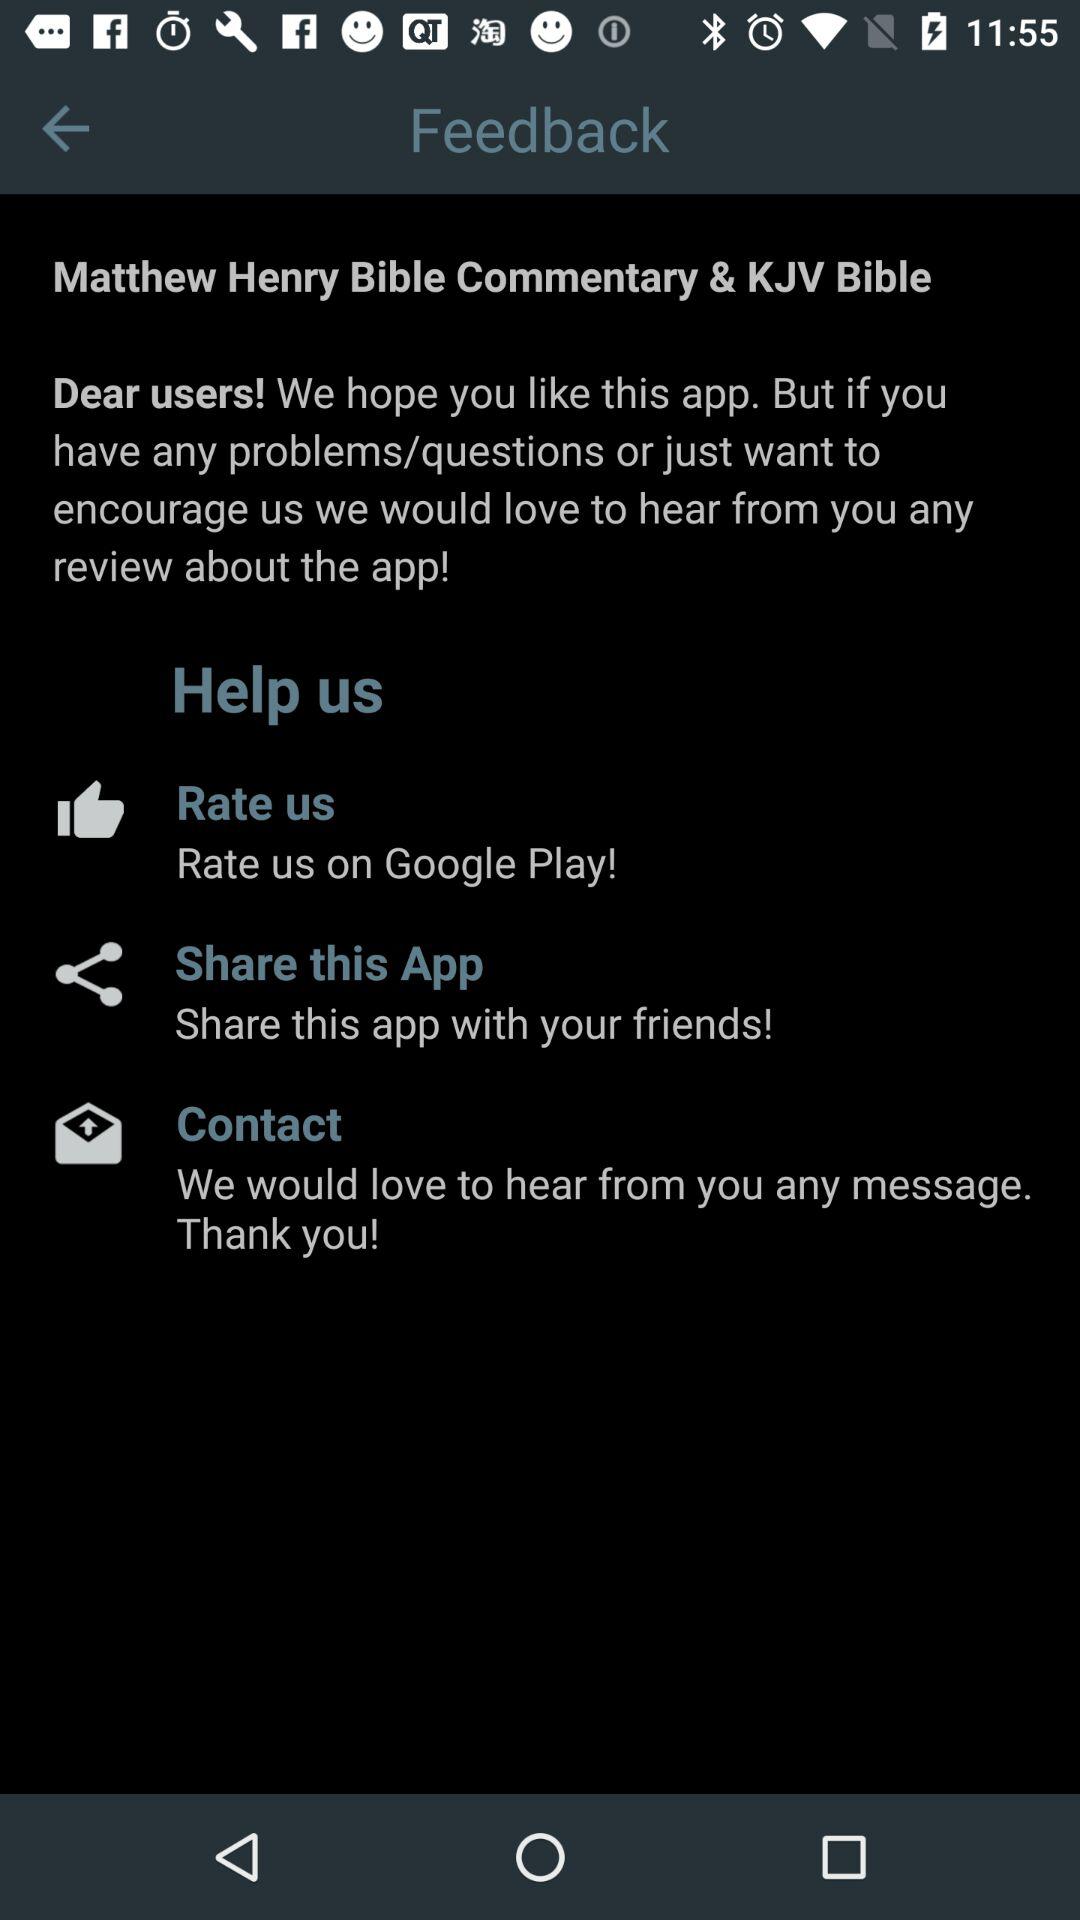  What do you see at coordinates (66, 128) in the screenshot?
I see `go back` at bounding box center [66, 128].